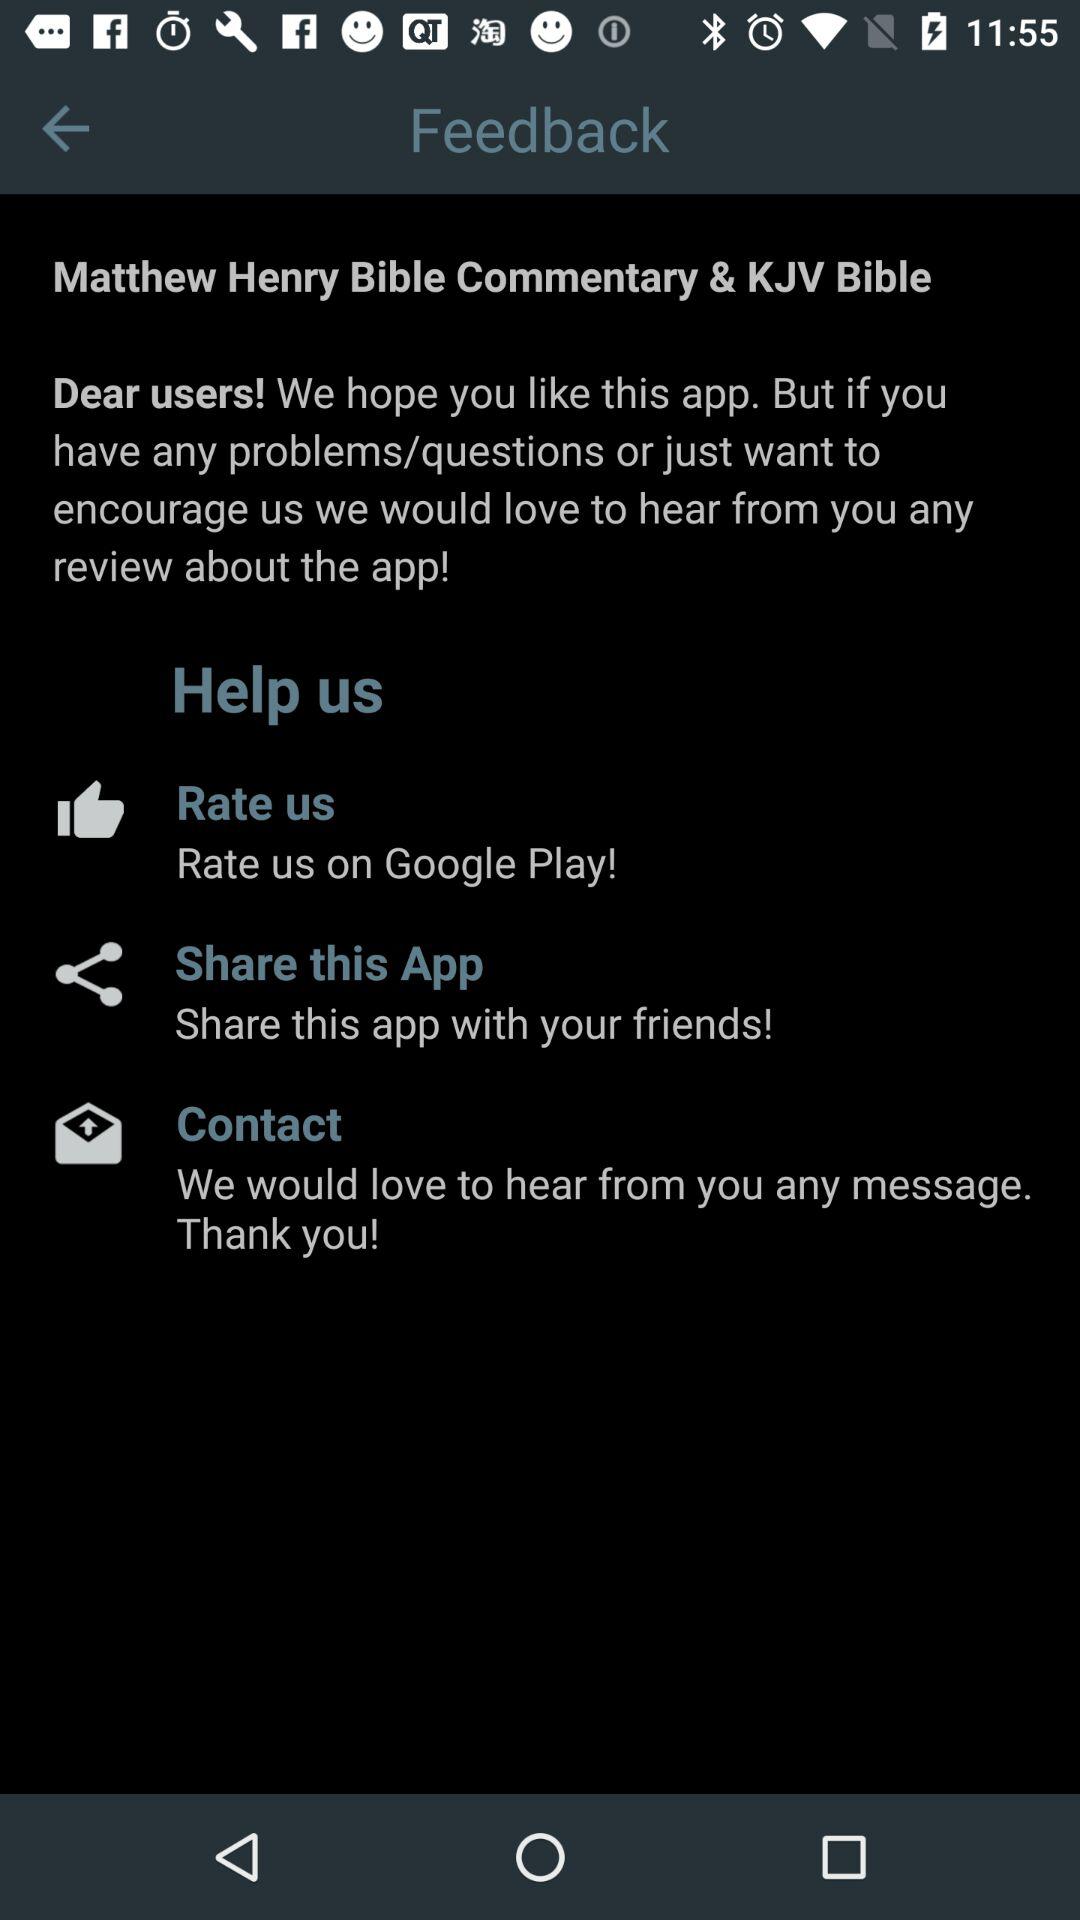  What do you see at coordinates (66, 128) in the screenshot?
I see `go back` at bounding box center [66, 128].